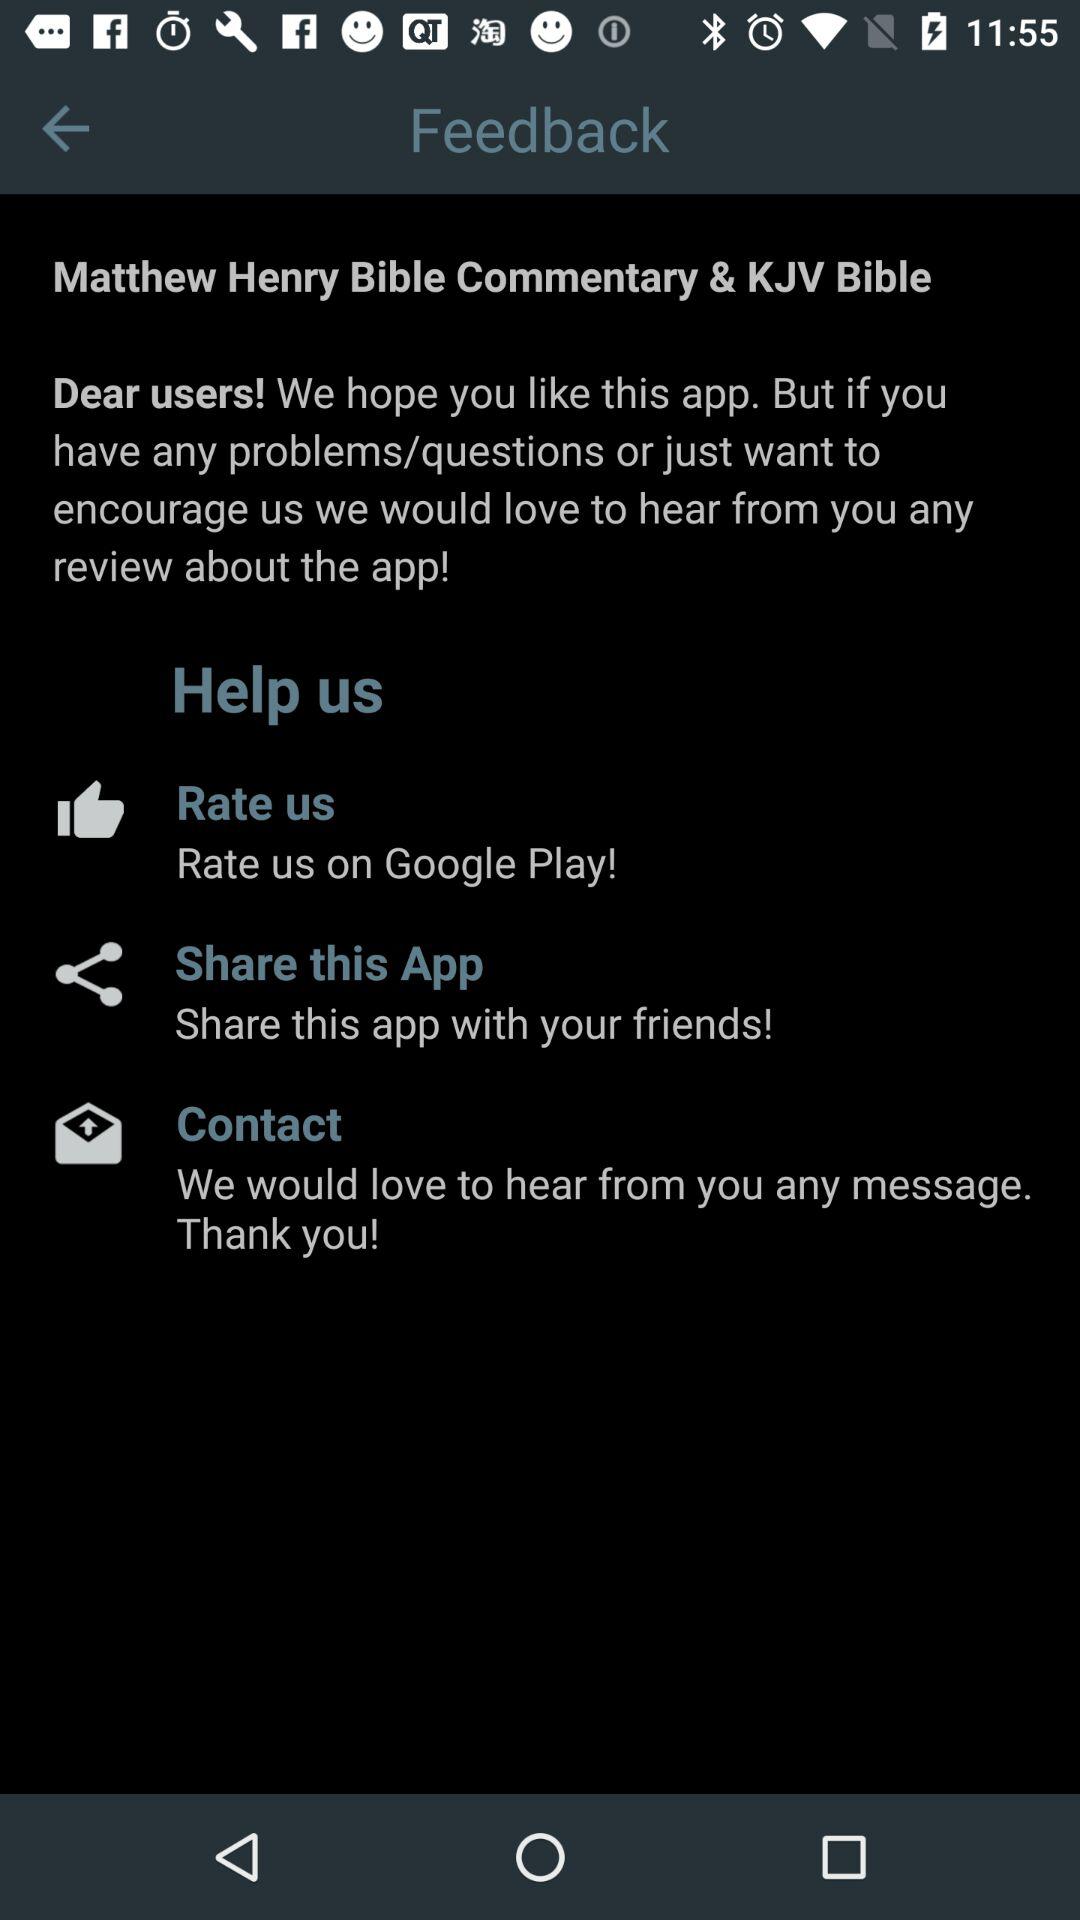  What do you see at coordinates (66, 128) in the screenshot?
I see `go back` at bounding box center [66, 128].